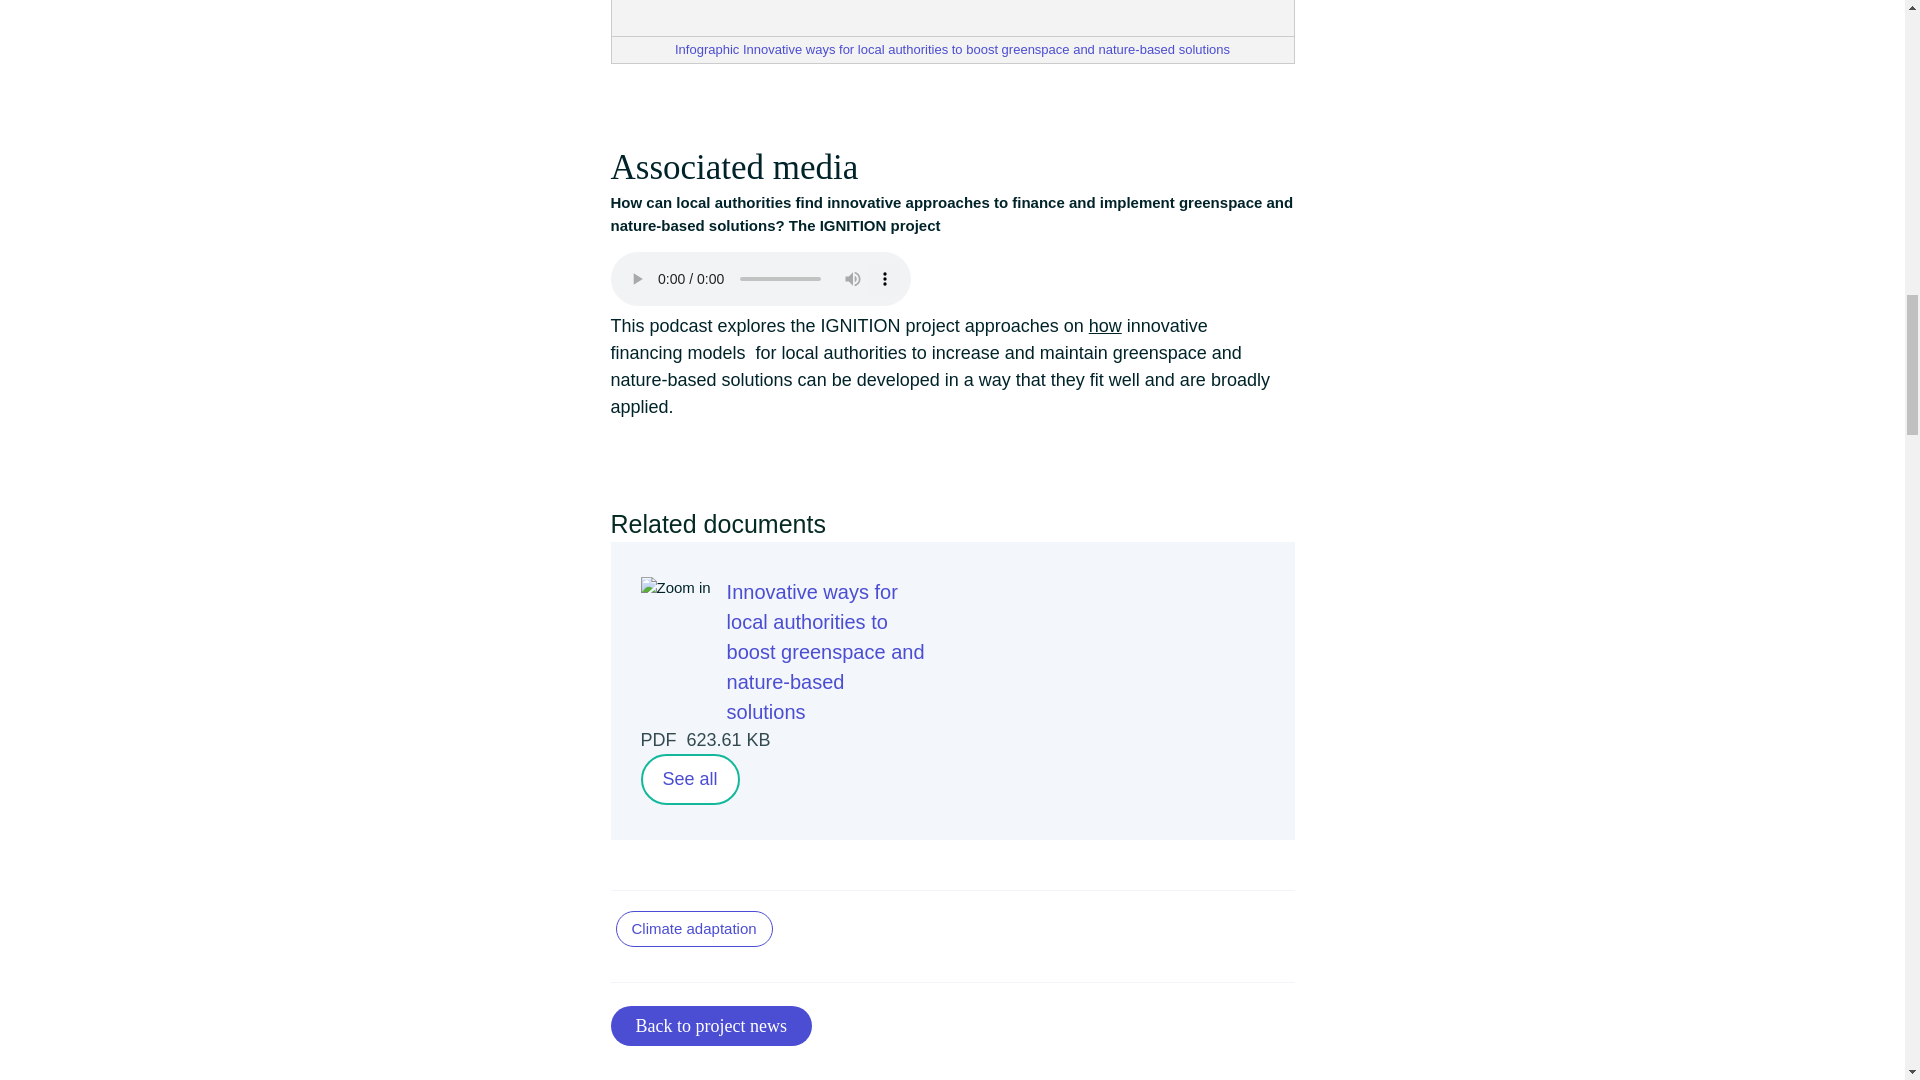 The image size is (1920, 1080). I want to click on See all, so click(689, 778).